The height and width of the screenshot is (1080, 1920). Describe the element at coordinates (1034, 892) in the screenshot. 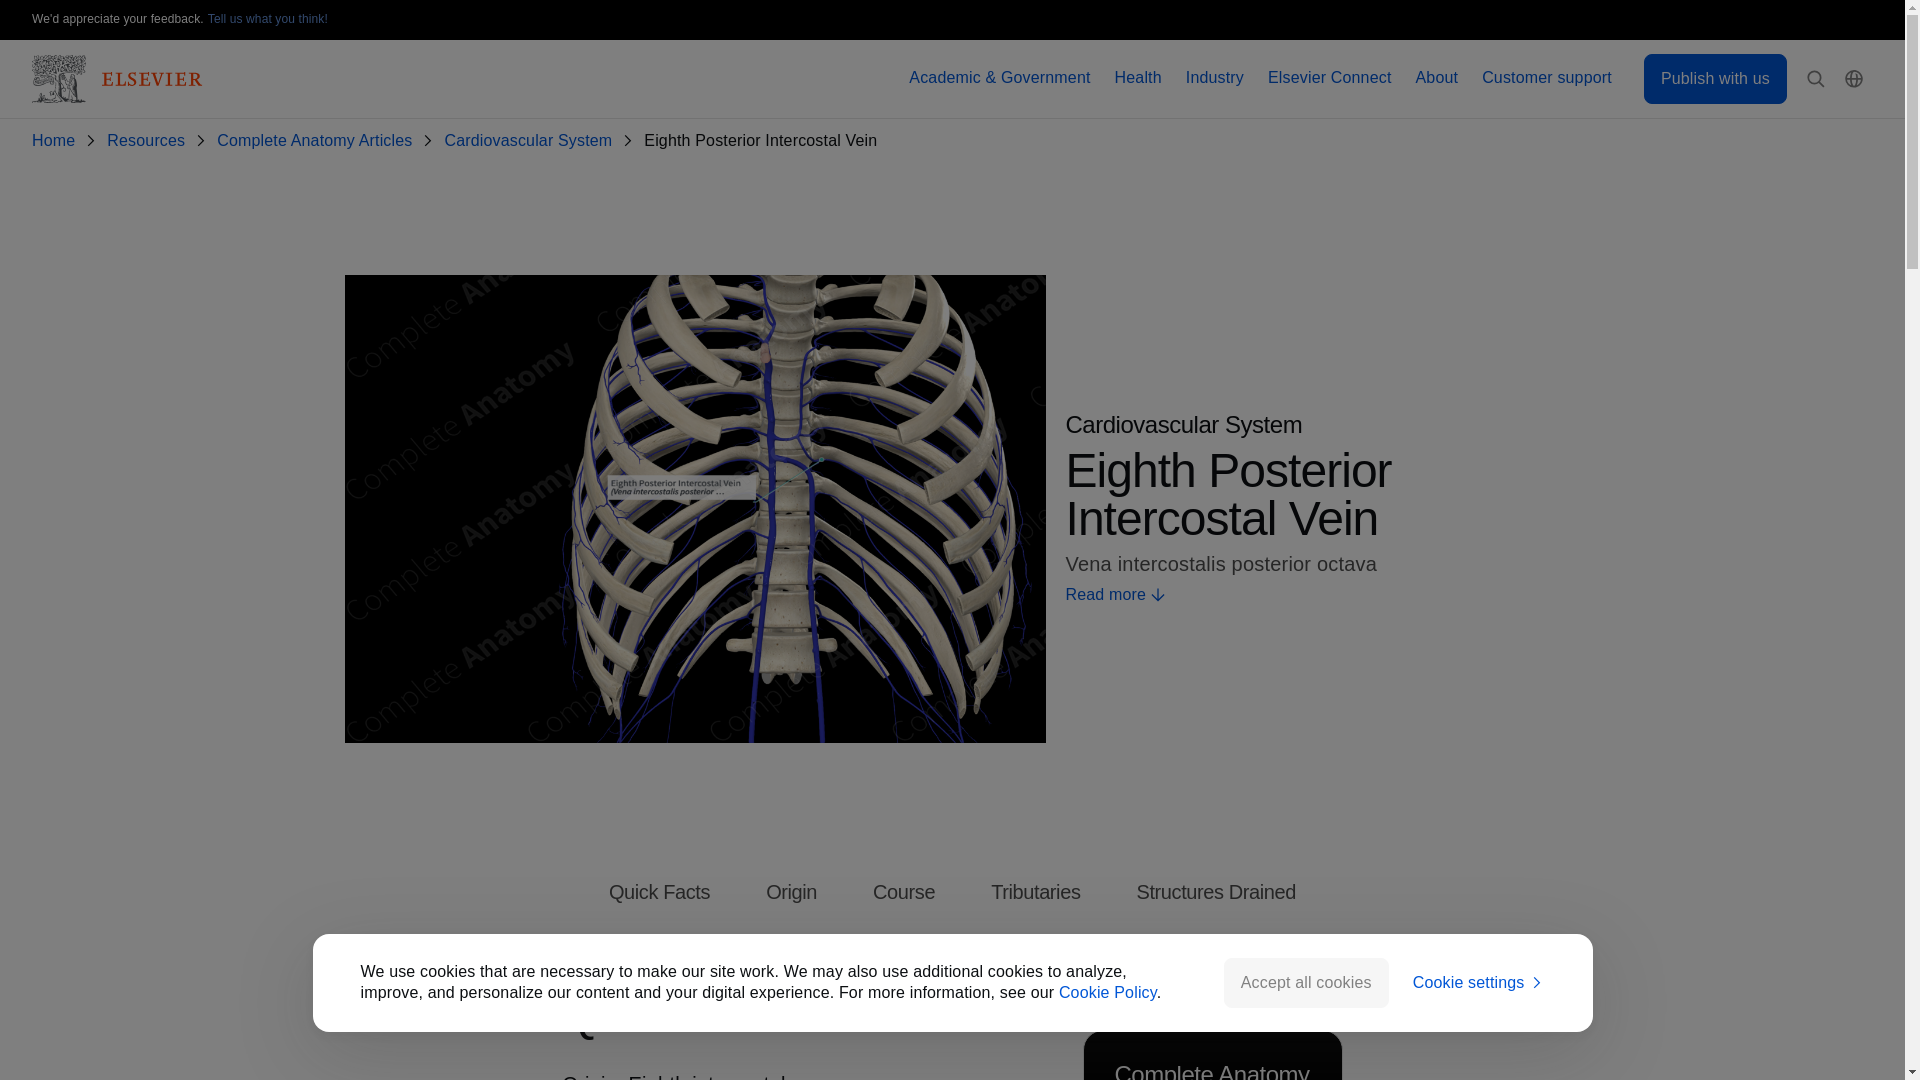

I see `Tributaries` at that location.